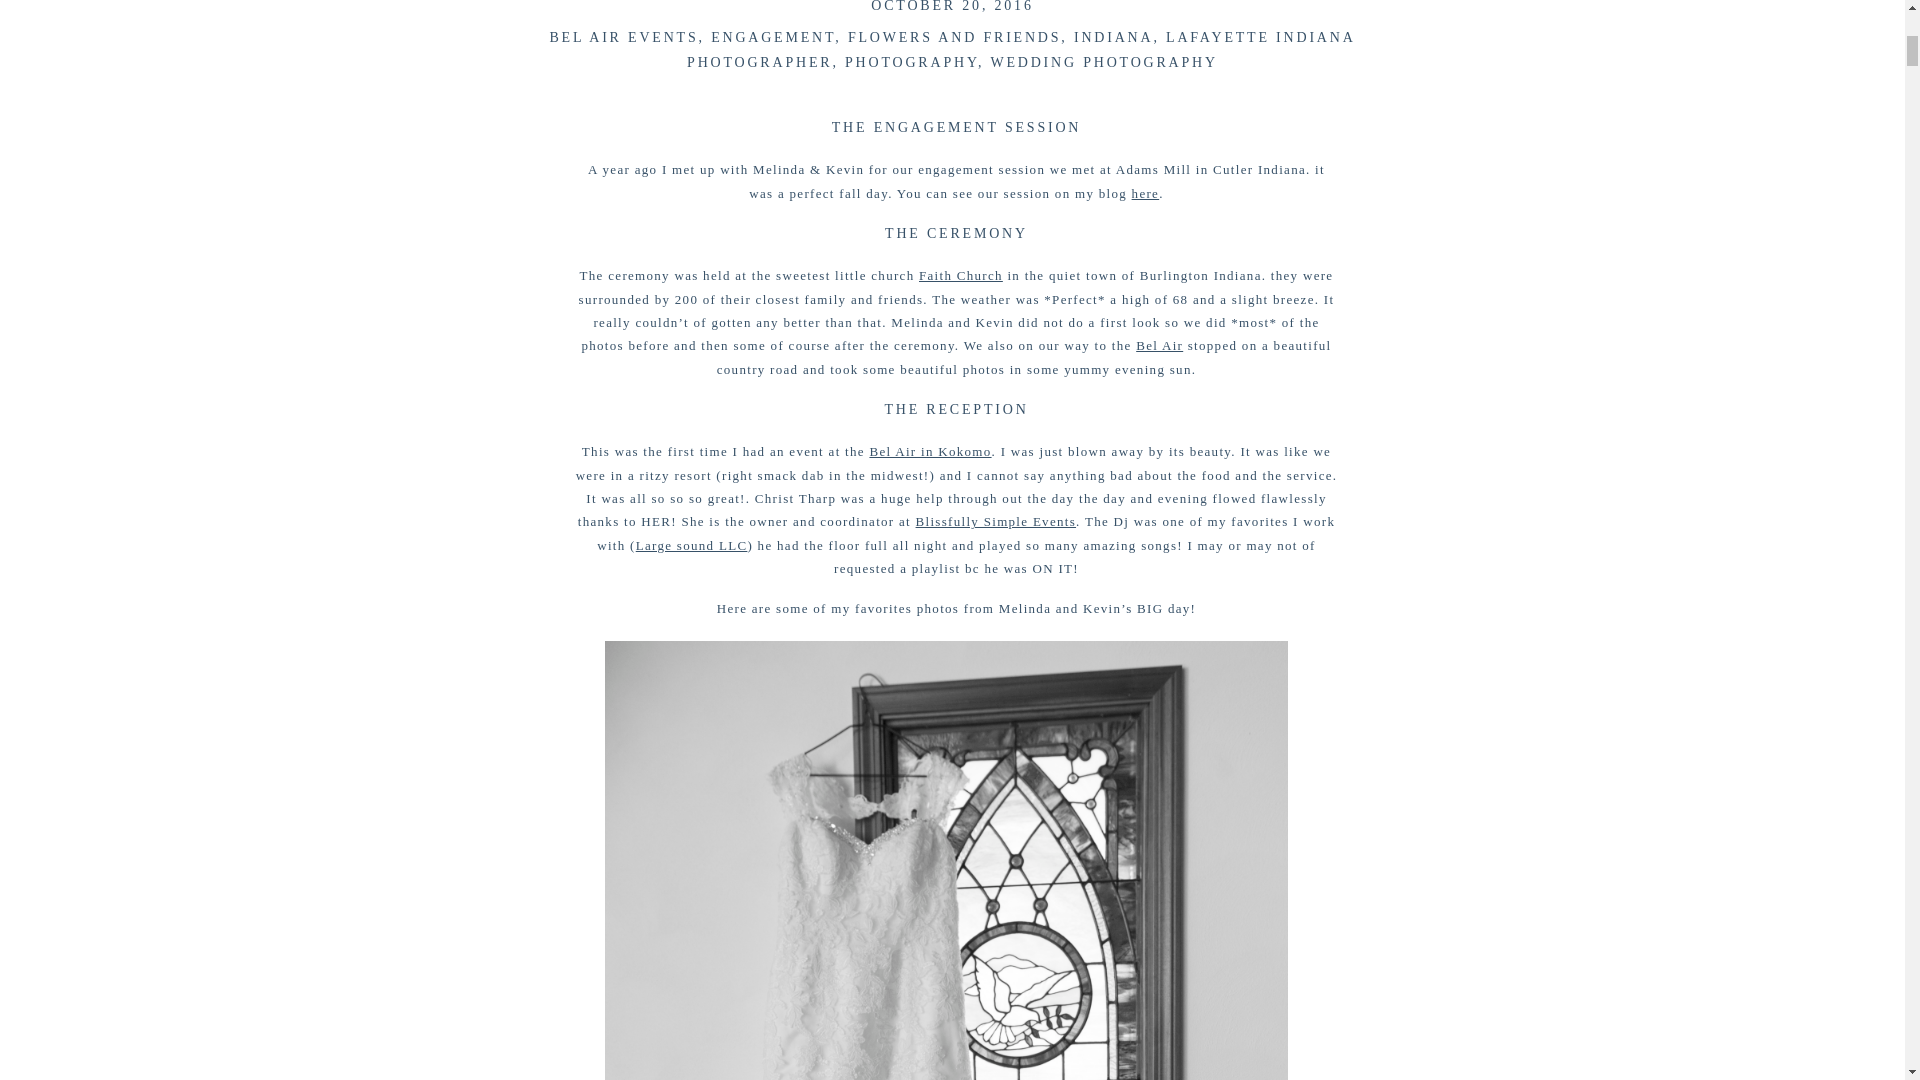 This screenshot has height=1080, width=1920. I want to click on INDIANA, so click(1113, 38).